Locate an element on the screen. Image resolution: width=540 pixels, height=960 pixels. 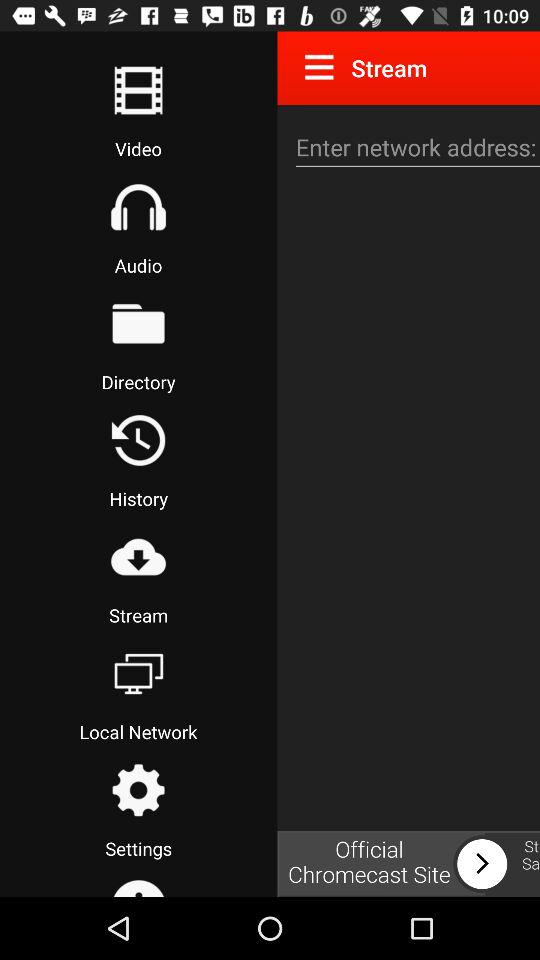
choose this is located at coordinates (138, 673).